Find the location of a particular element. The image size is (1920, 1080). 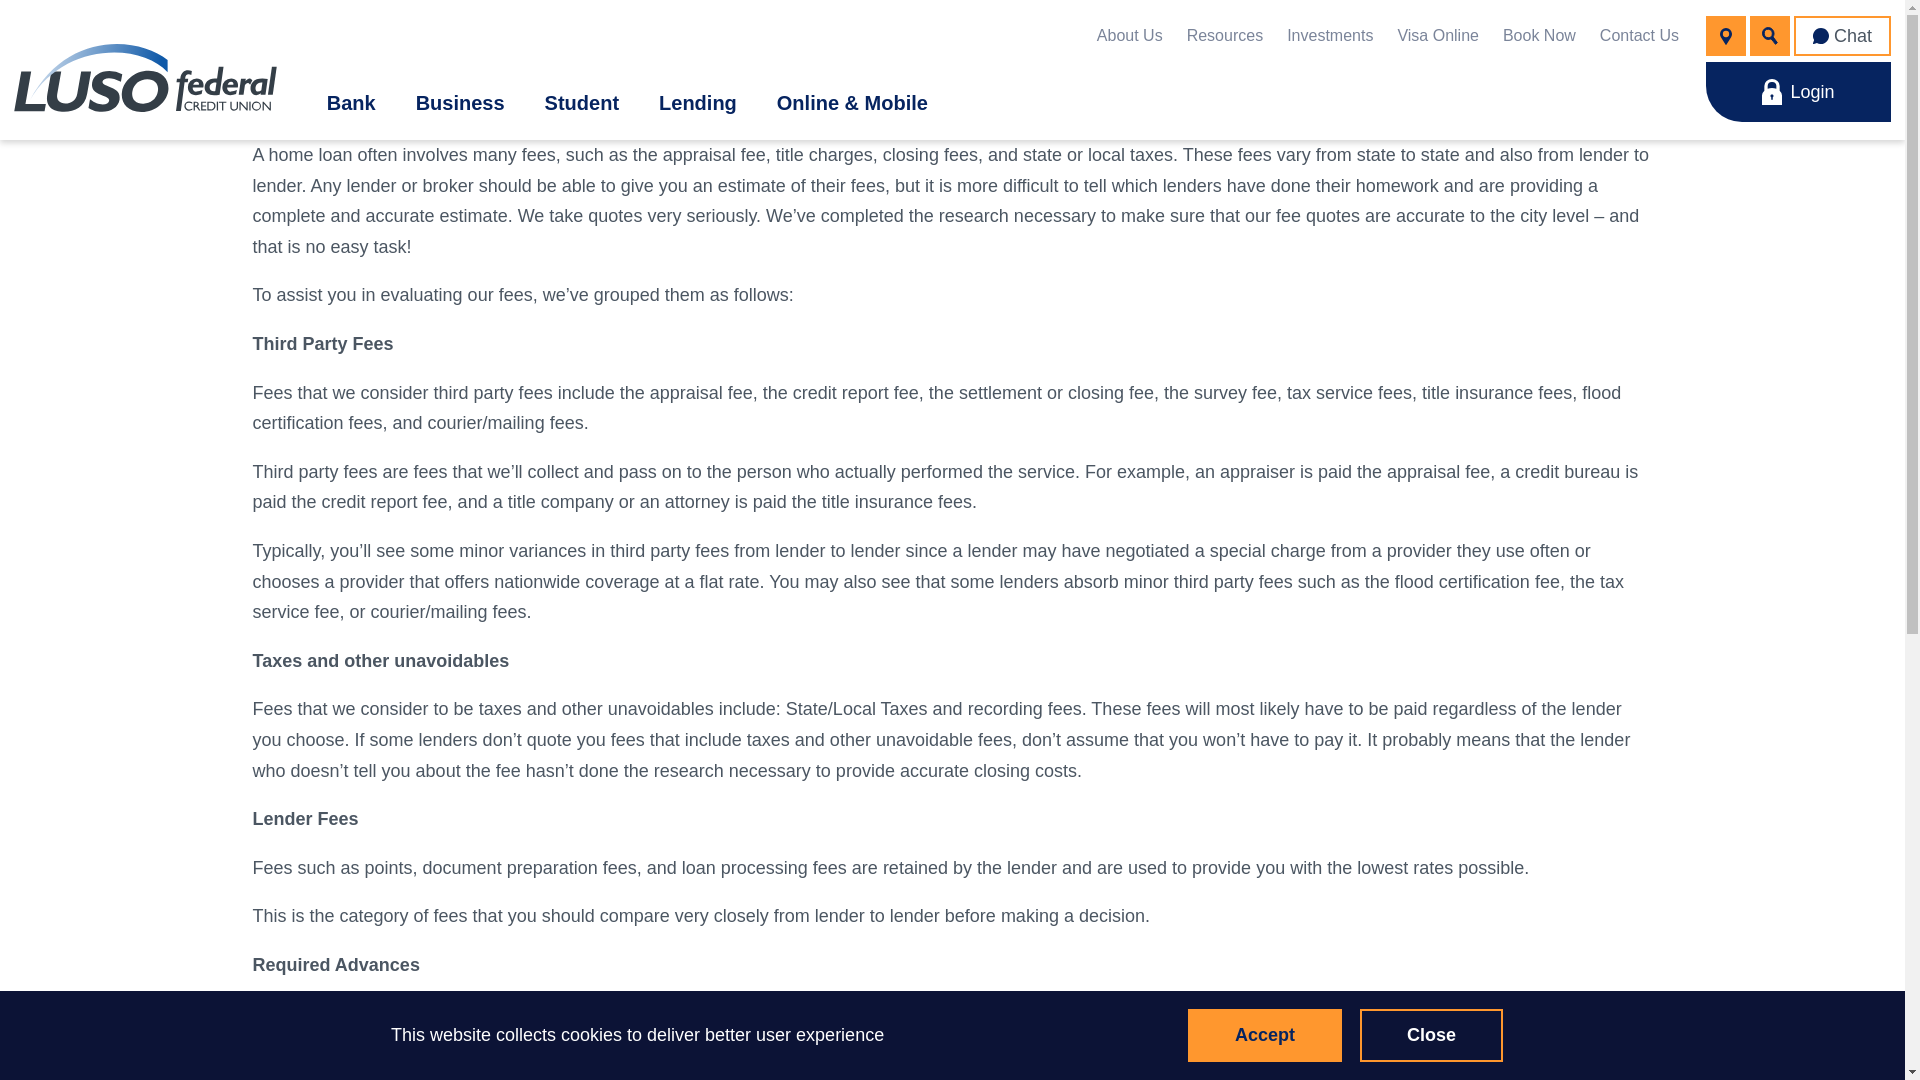

Chat is located at coordinates (1842, 36).